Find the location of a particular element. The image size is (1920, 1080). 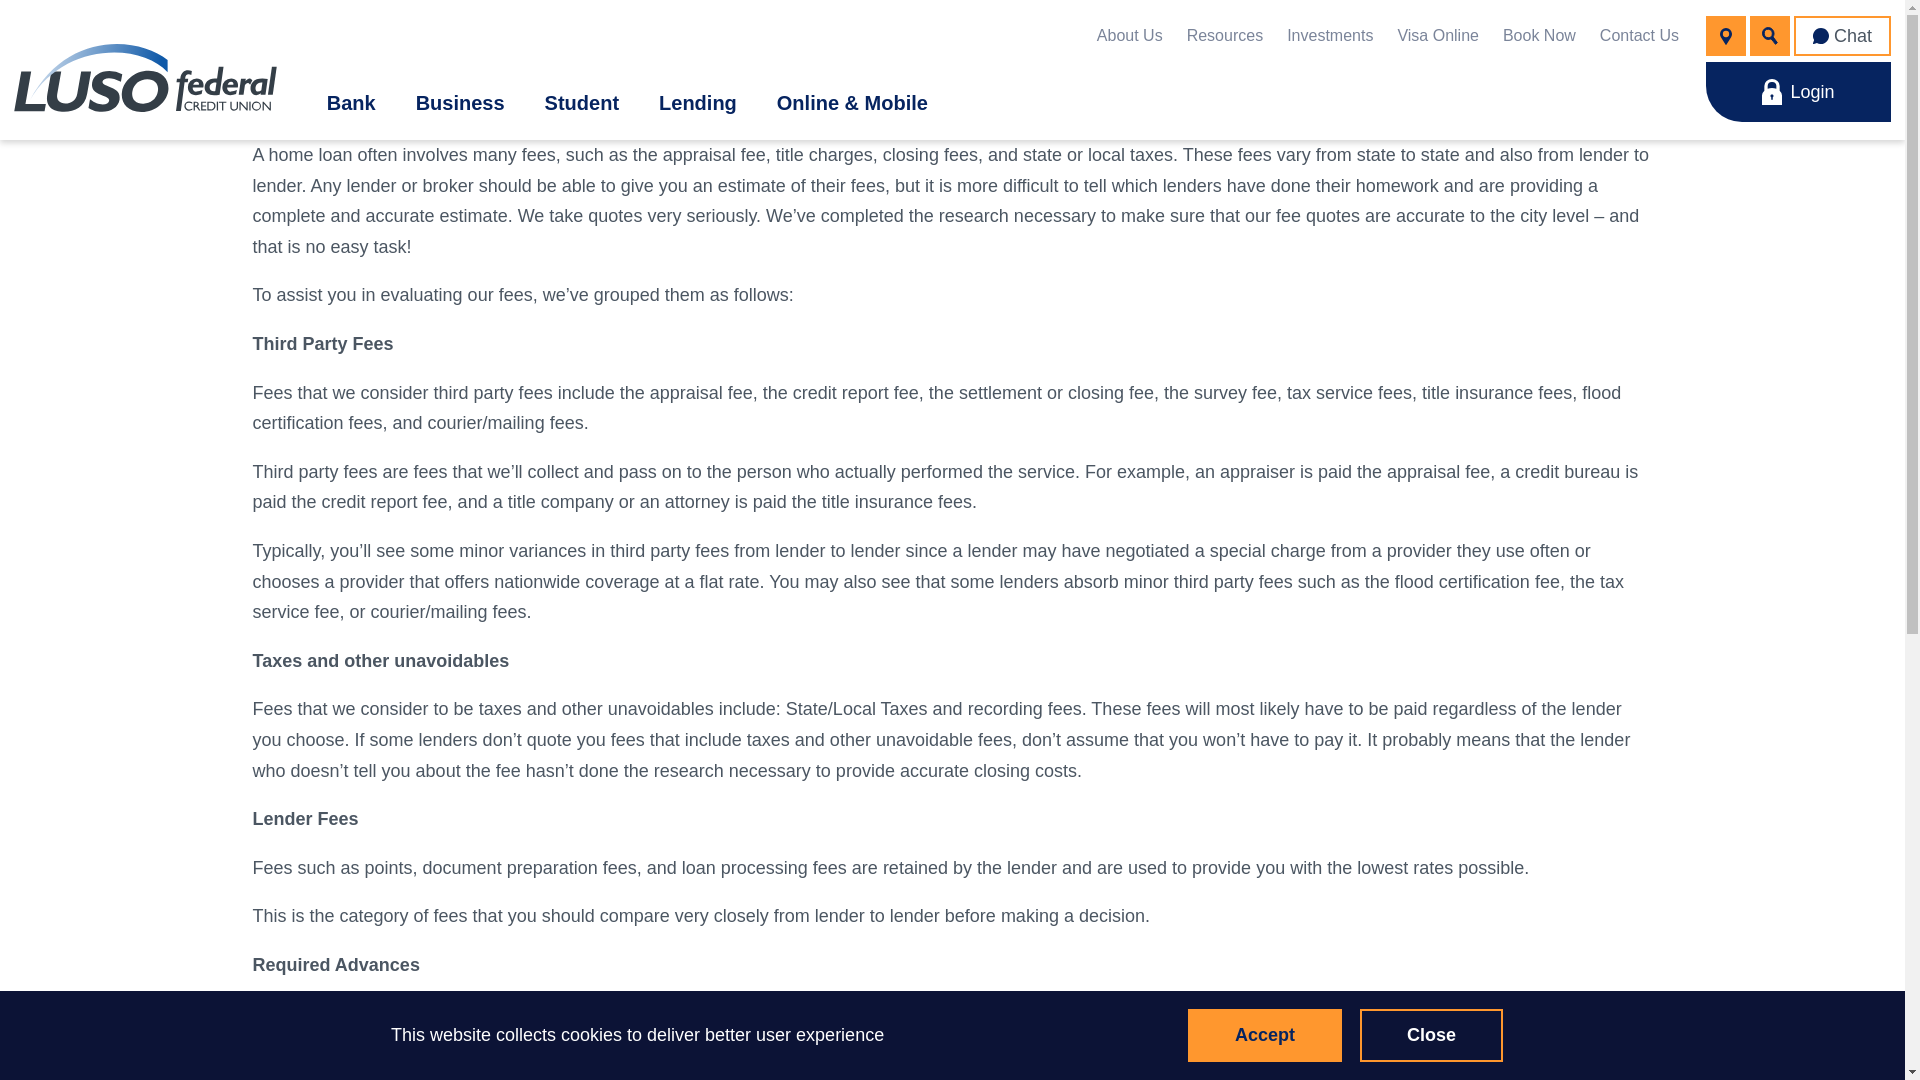

Chat is located at coordinates (1842, 36).